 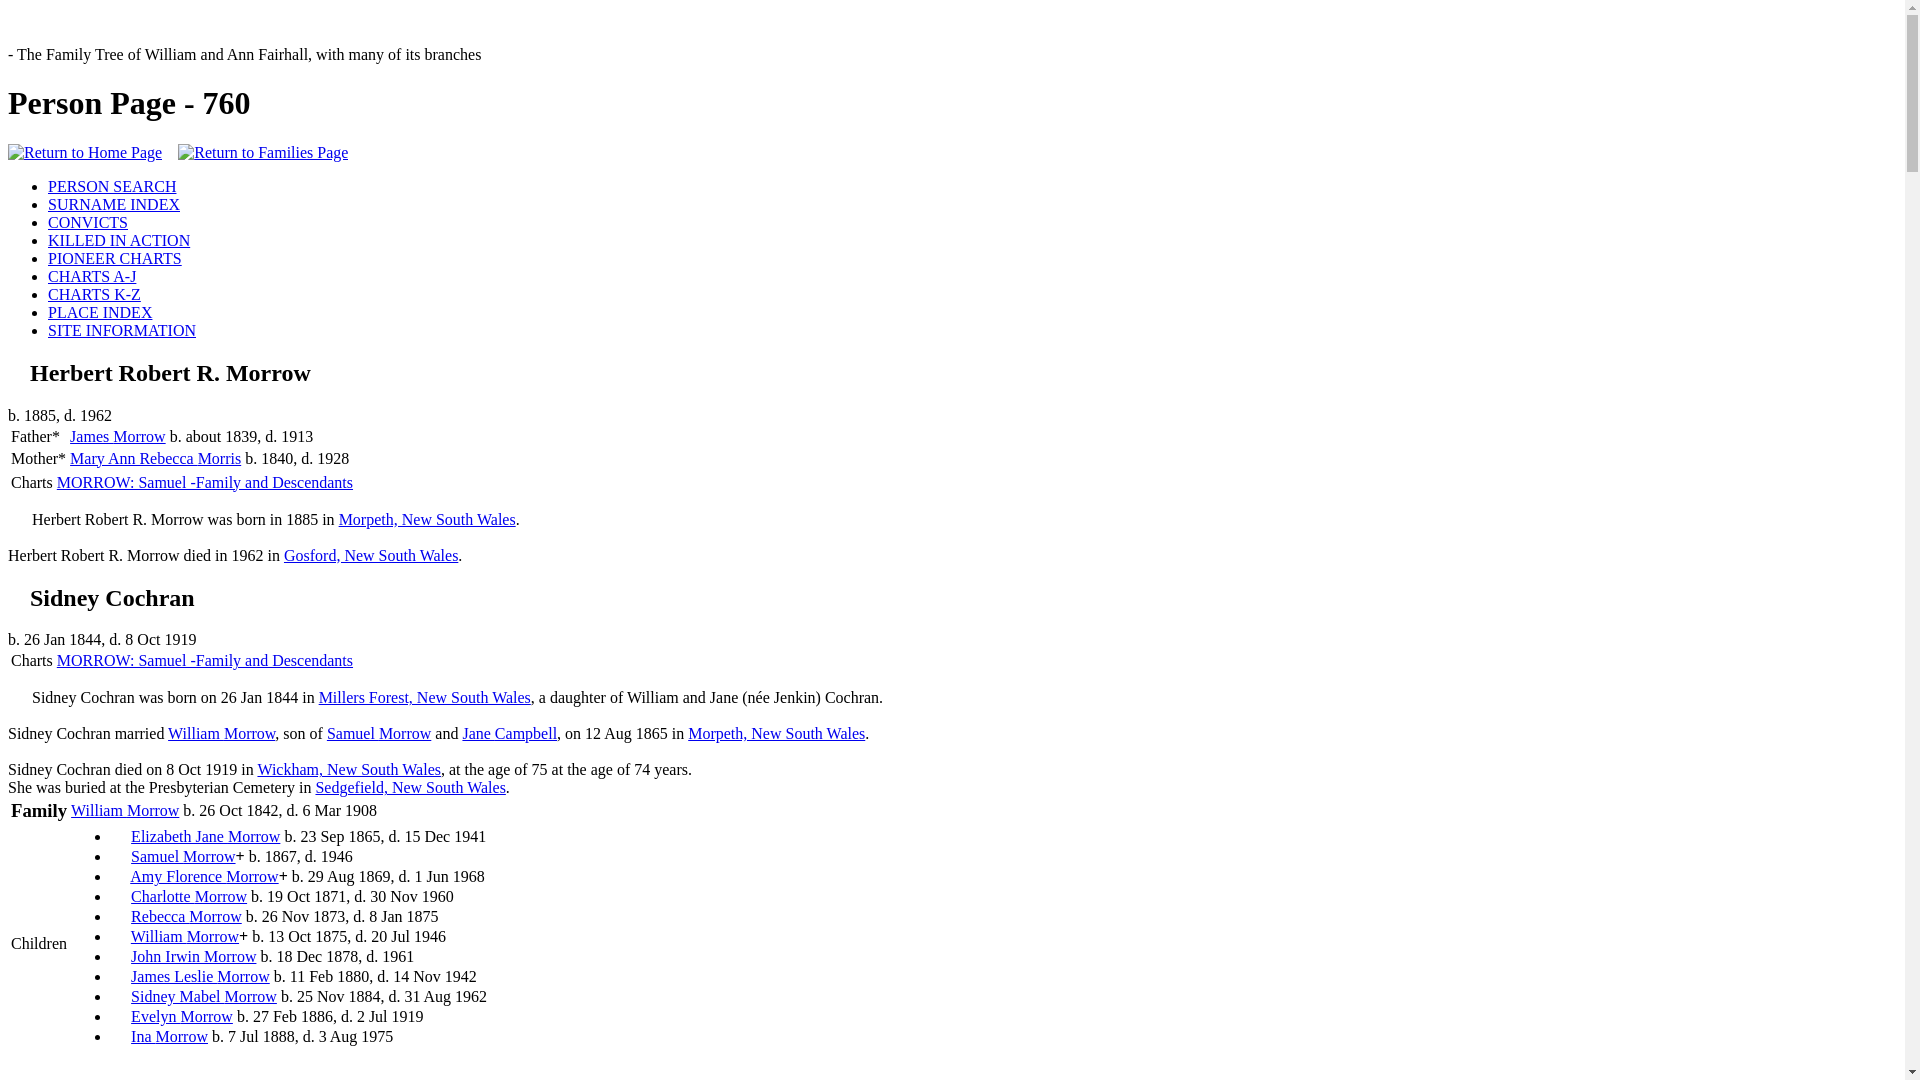 What do you see at coordinates (170, 1036) in the screenshot?
I see `Ina Morrow` at bounding box center [170, 1036].